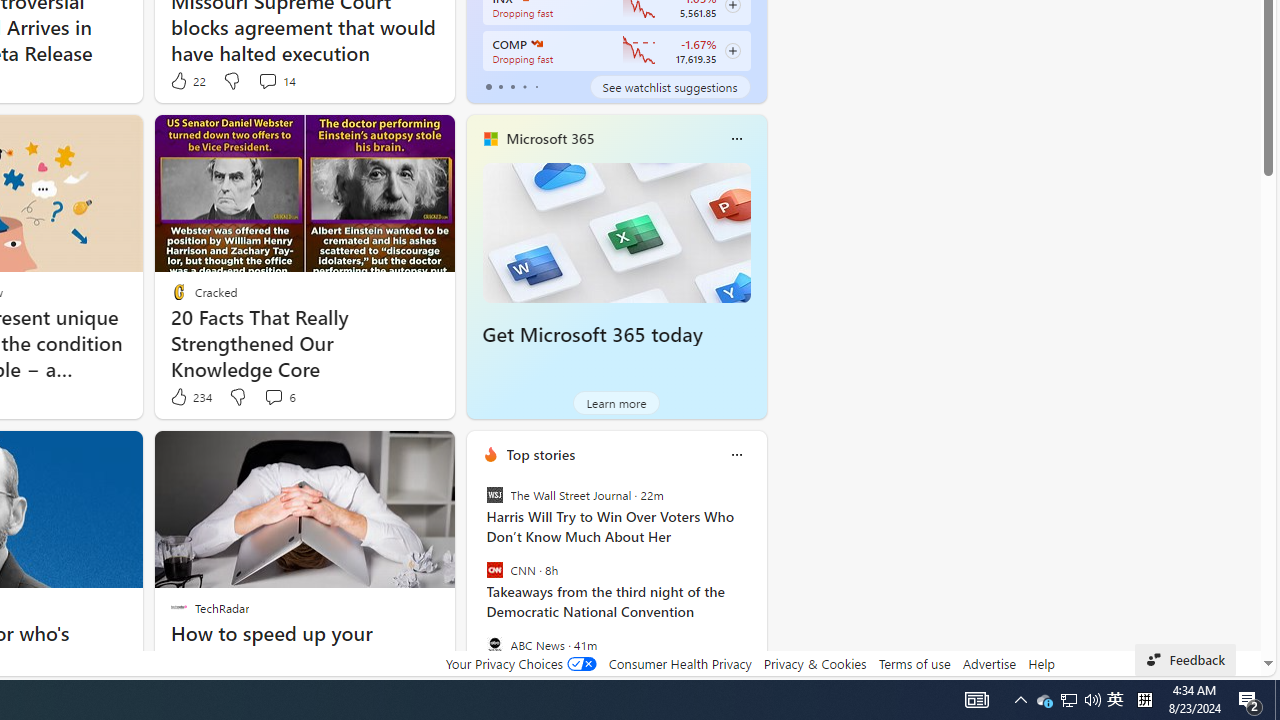  Describe the element at coordinates (670, 86) in the screenshot. I see `See watchlist suggestions` at that location.